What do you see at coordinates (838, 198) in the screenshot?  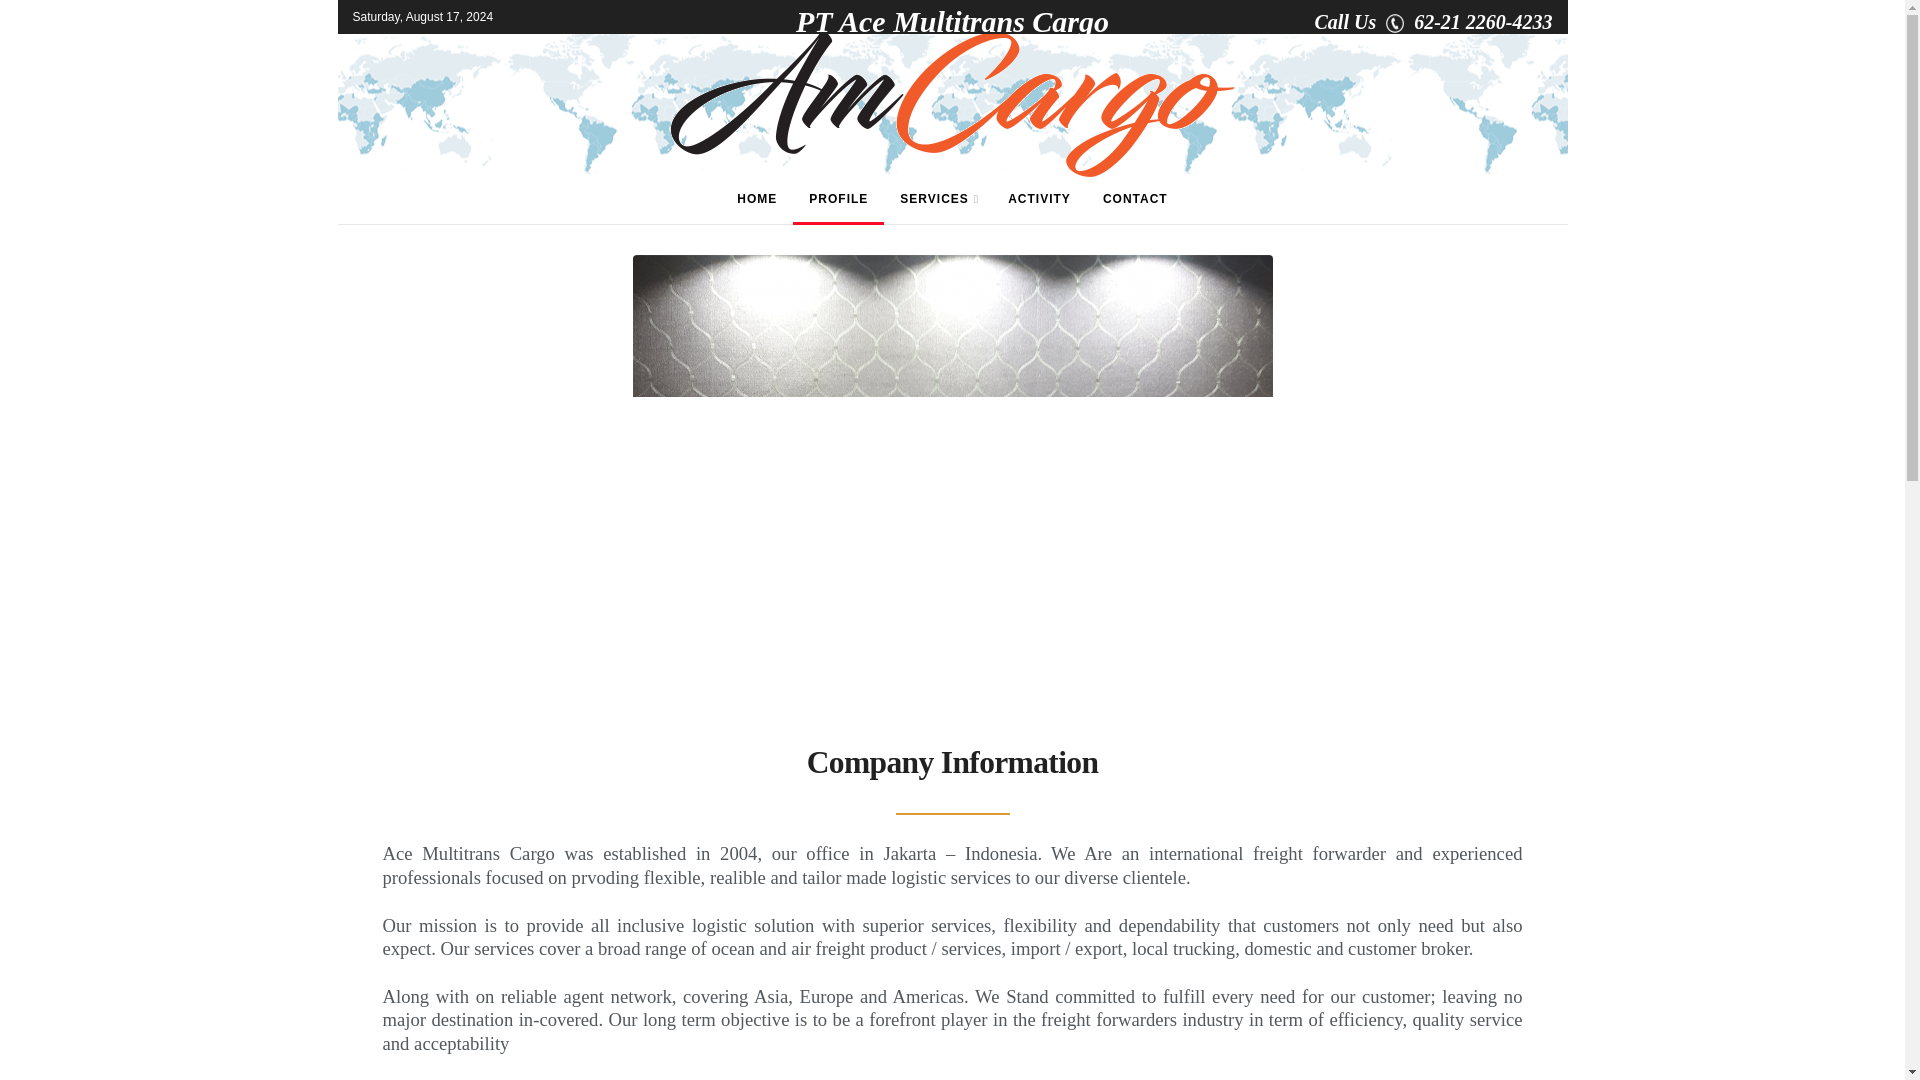 I see `PROFILE` at bounding box center [838, 198].